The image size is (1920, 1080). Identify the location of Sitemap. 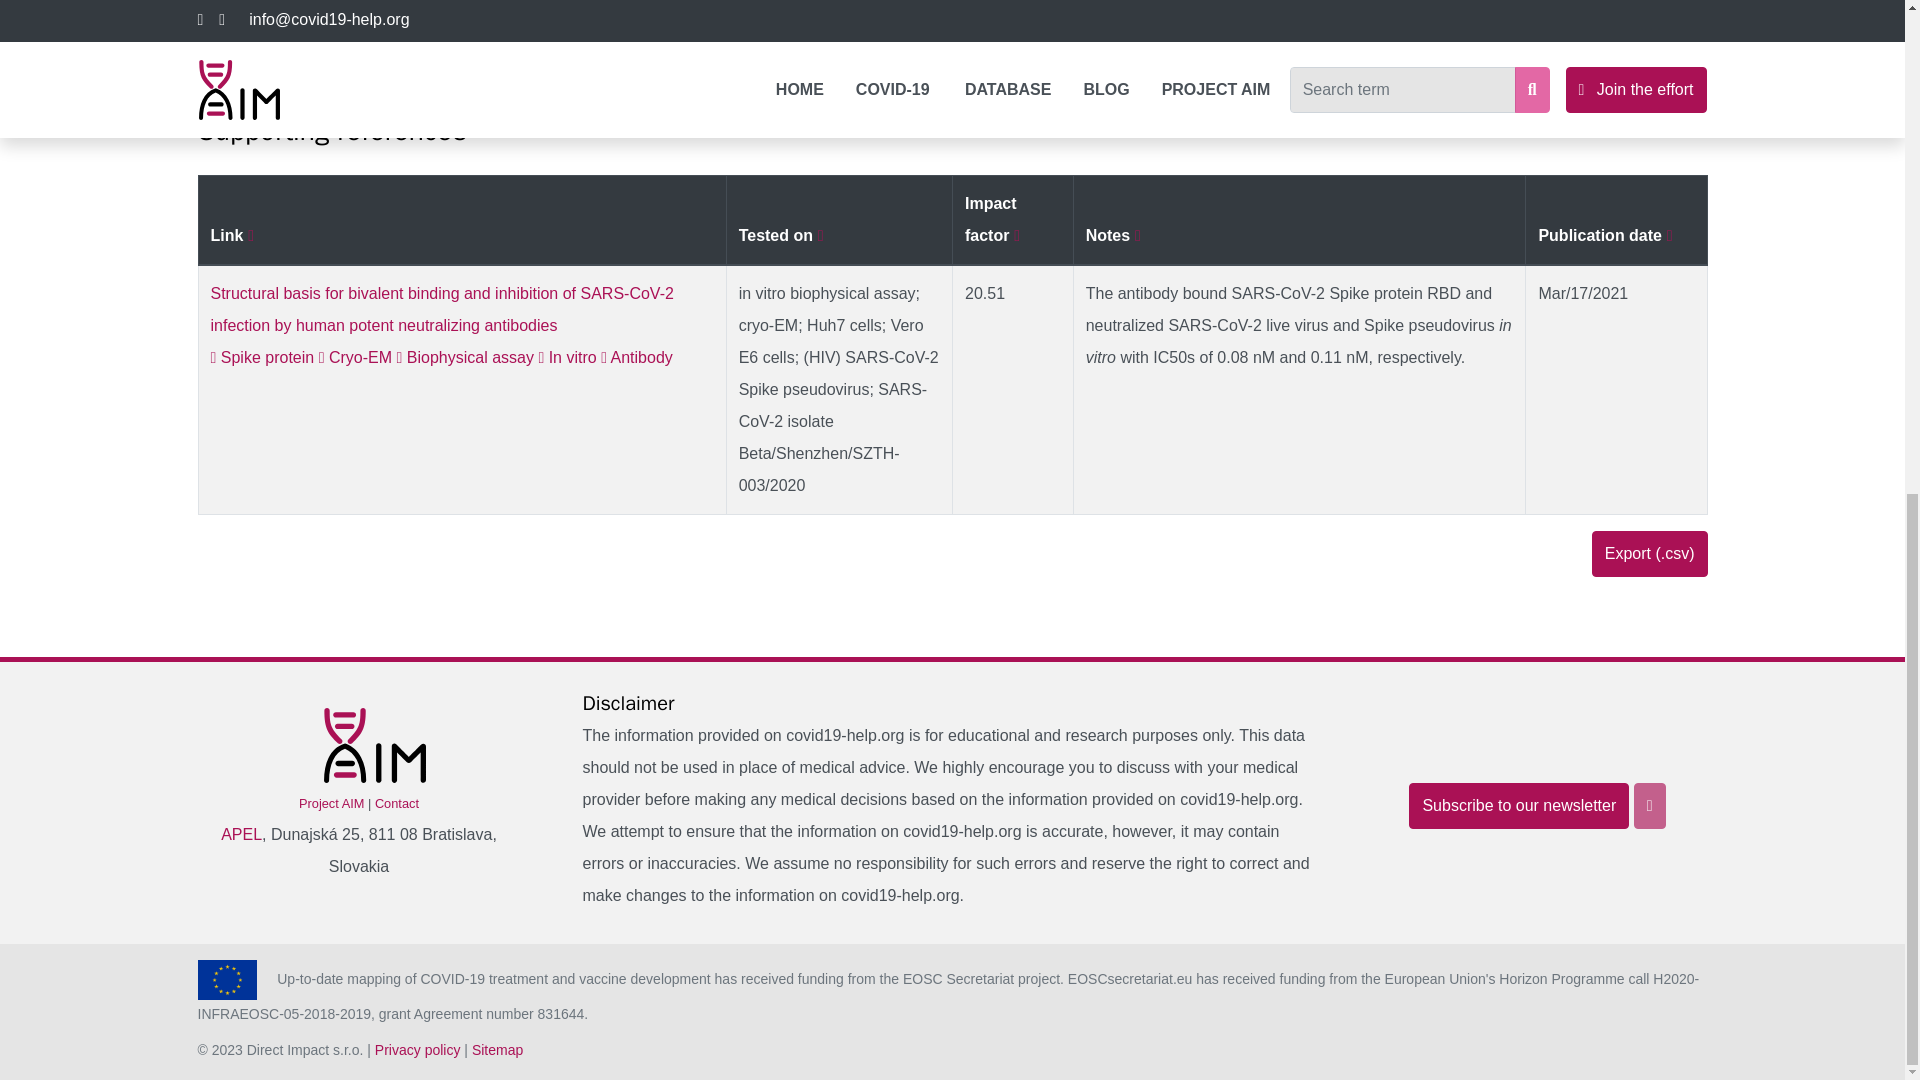
(497, 1050).